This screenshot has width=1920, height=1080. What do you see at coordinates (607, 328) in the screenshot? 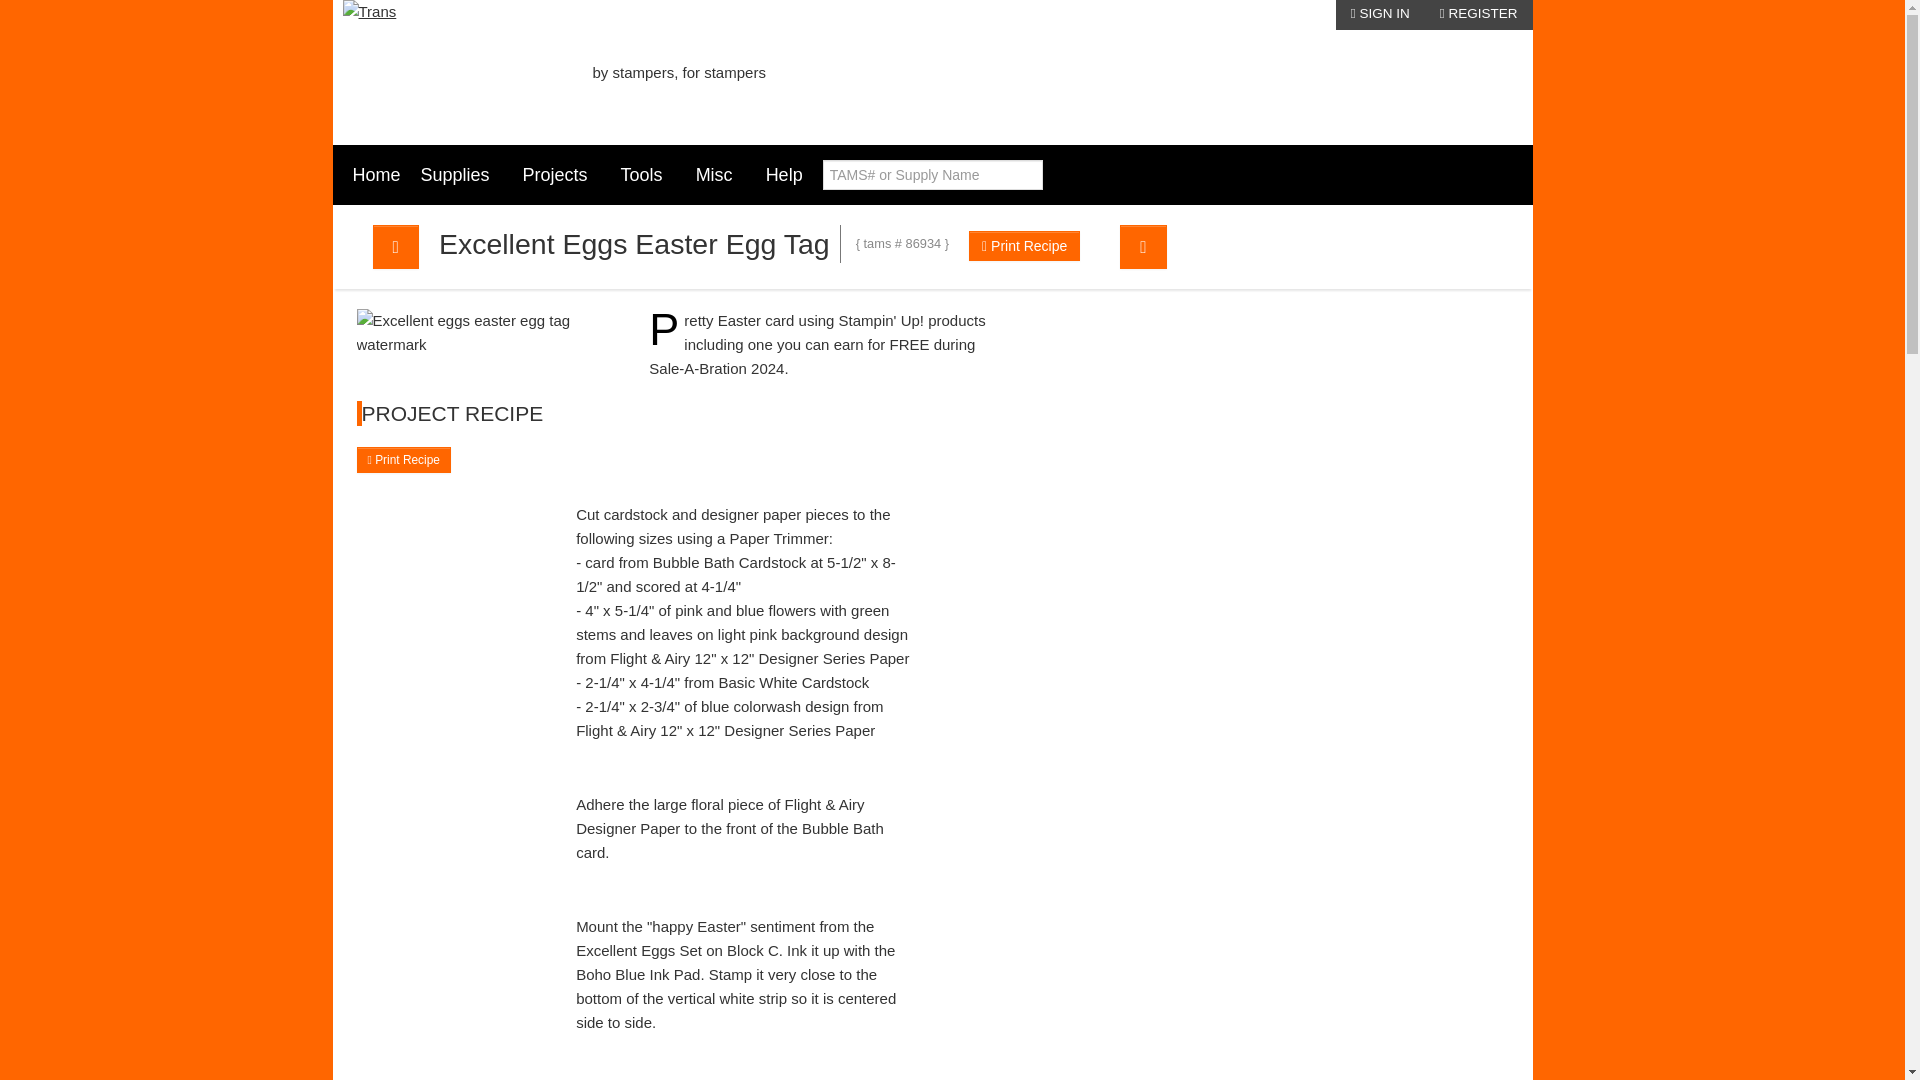
I see `view larger image` at bounding box center [607, 328].